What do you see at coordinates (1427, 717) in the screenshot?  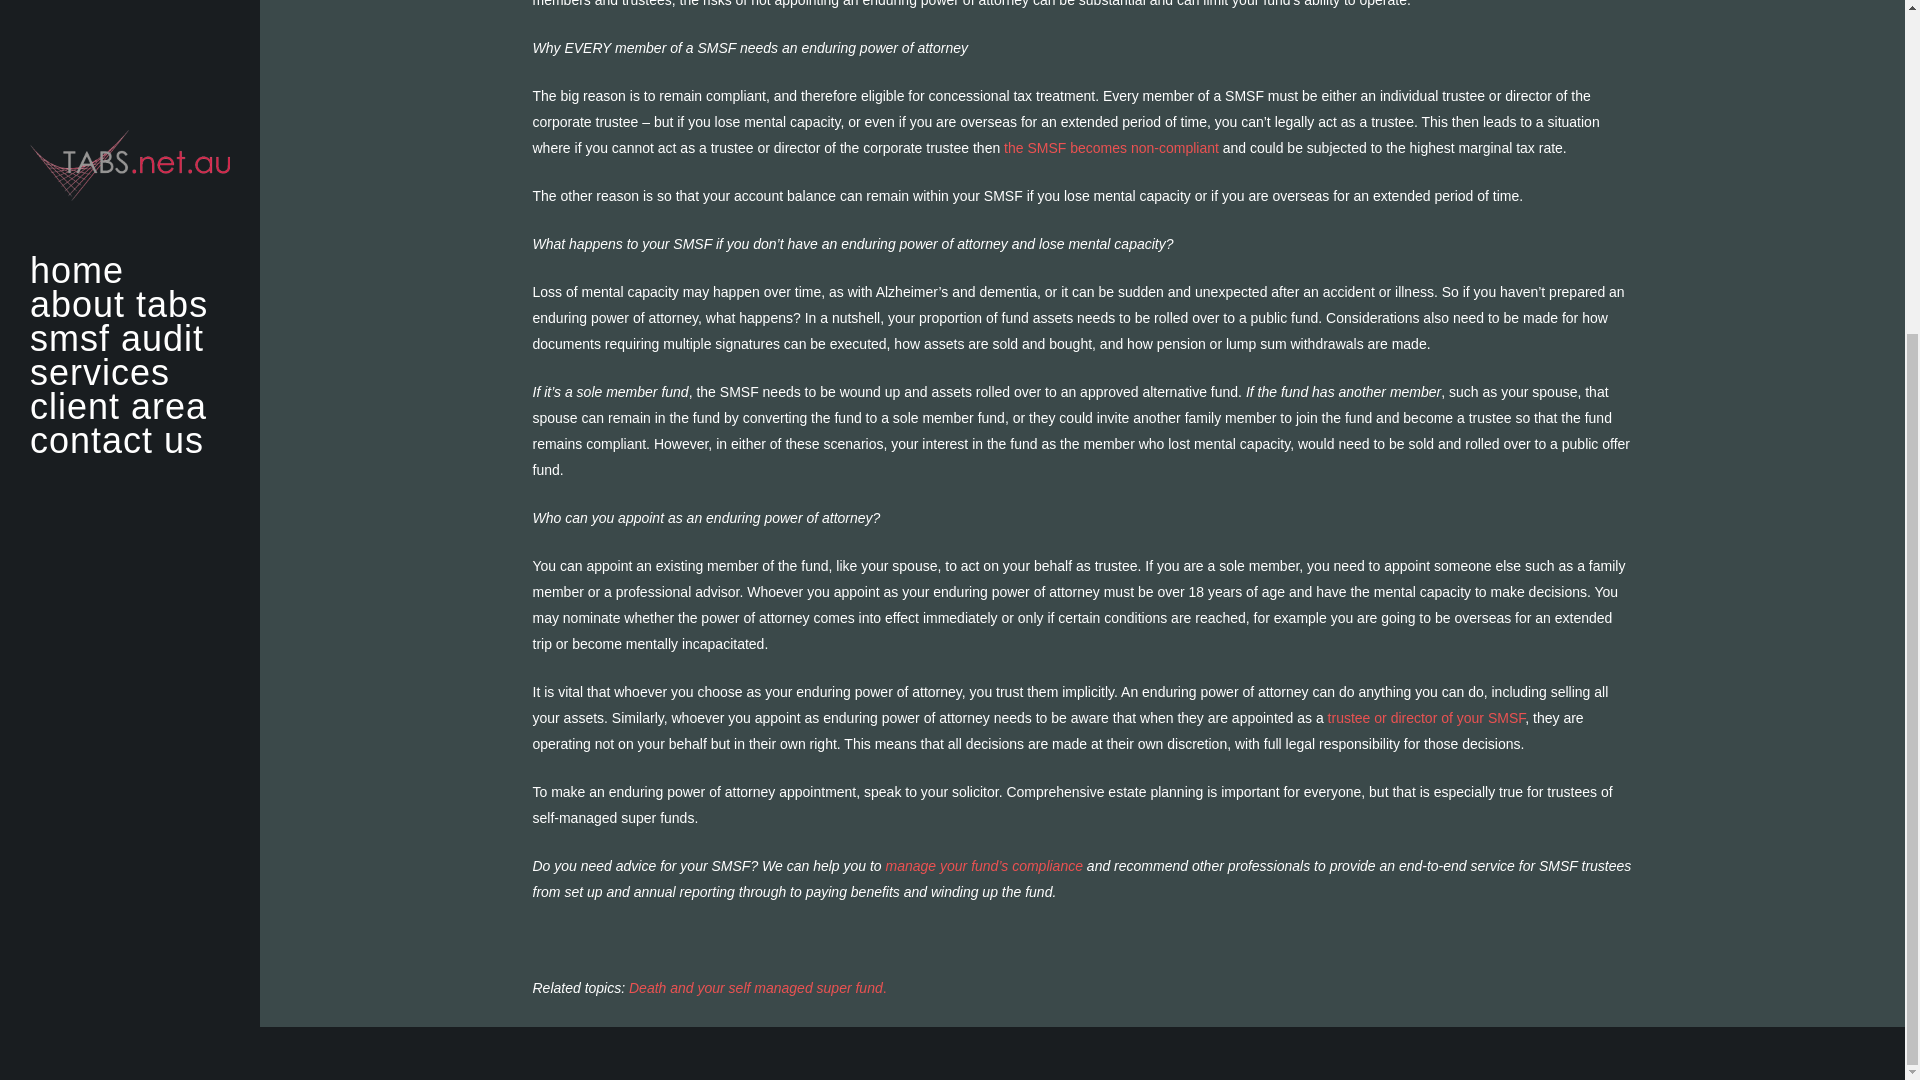 I see `trustee or director of your SMSF` at bounding box center [1427, 717].